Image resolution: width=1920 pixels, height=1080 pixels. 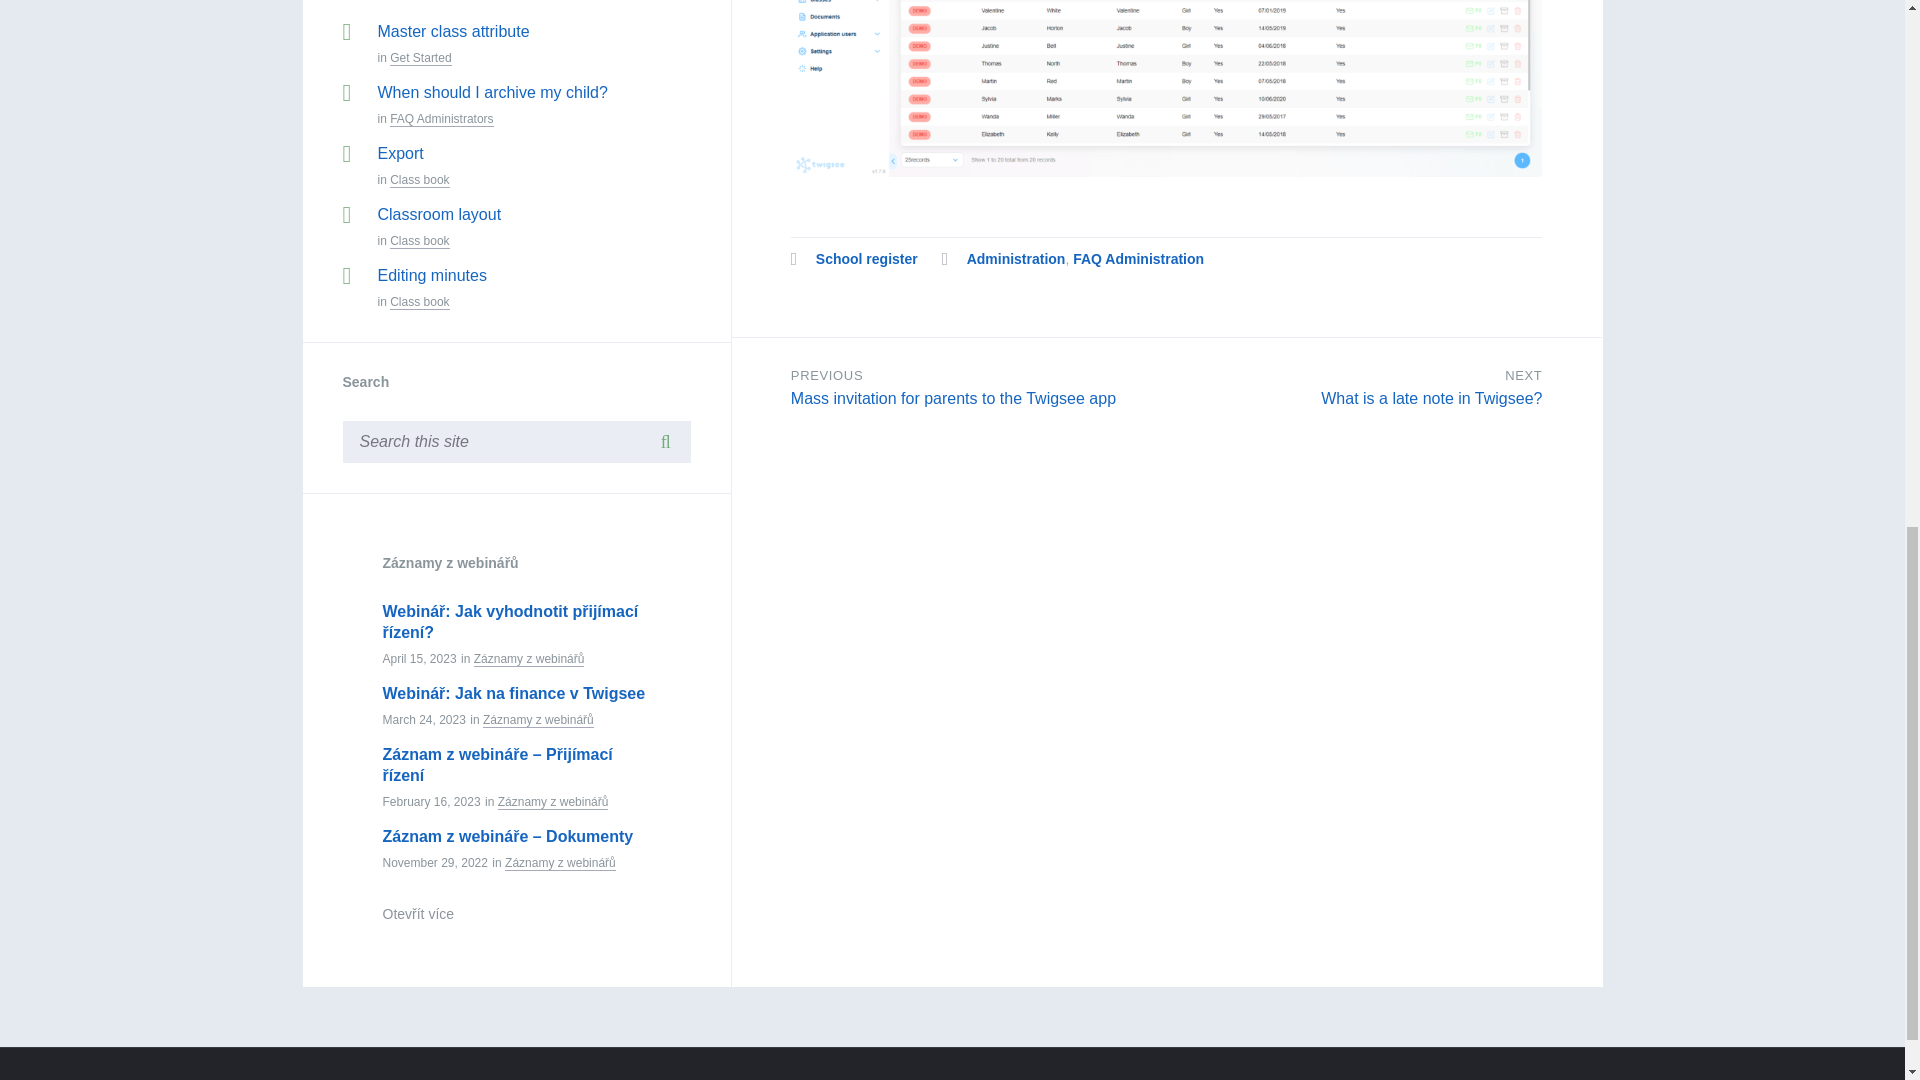 I want to click on What is a late note in Twigsee?, so click(x=1430, y=398).